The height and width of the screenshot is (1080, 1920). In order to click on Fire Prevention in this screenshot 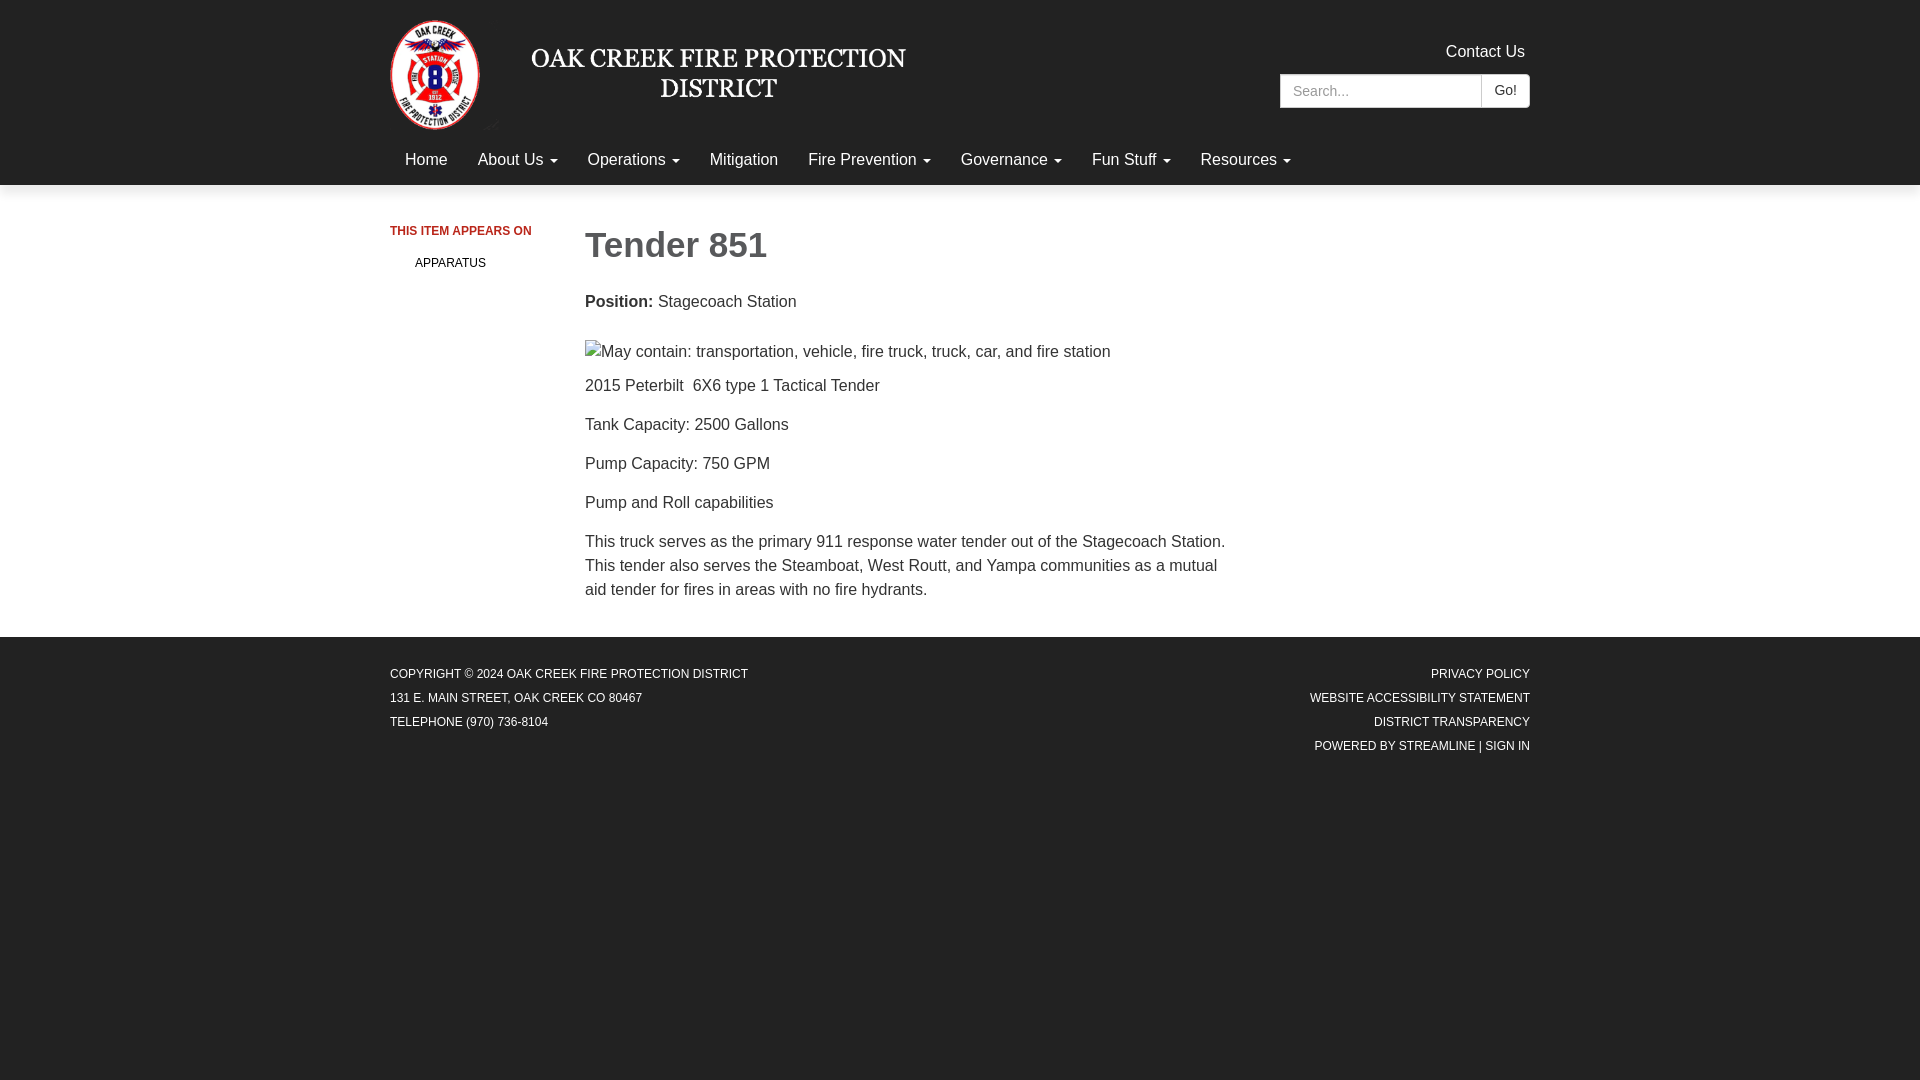, I will do `click(869, 160)`.